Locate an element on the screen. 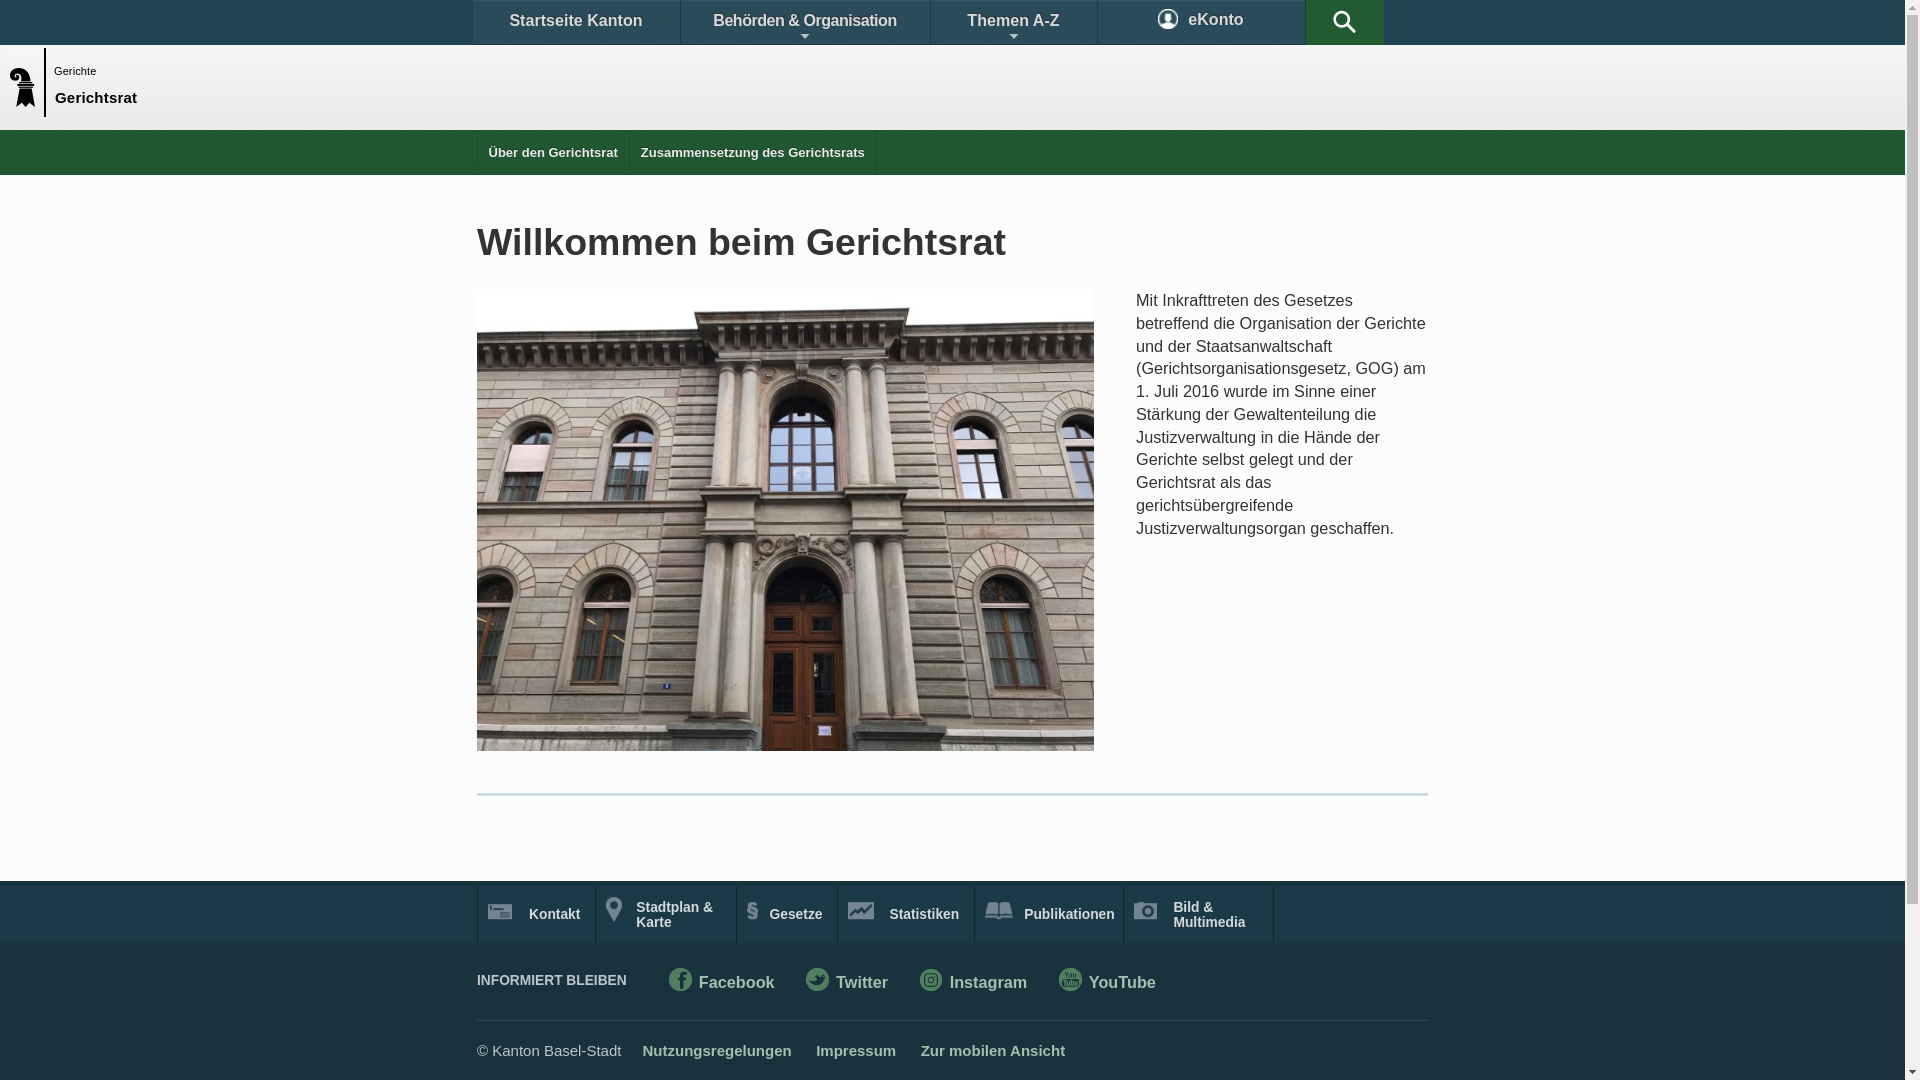  Zusammensetzung des Gerichtsrats is located at coordinates (753, 152).